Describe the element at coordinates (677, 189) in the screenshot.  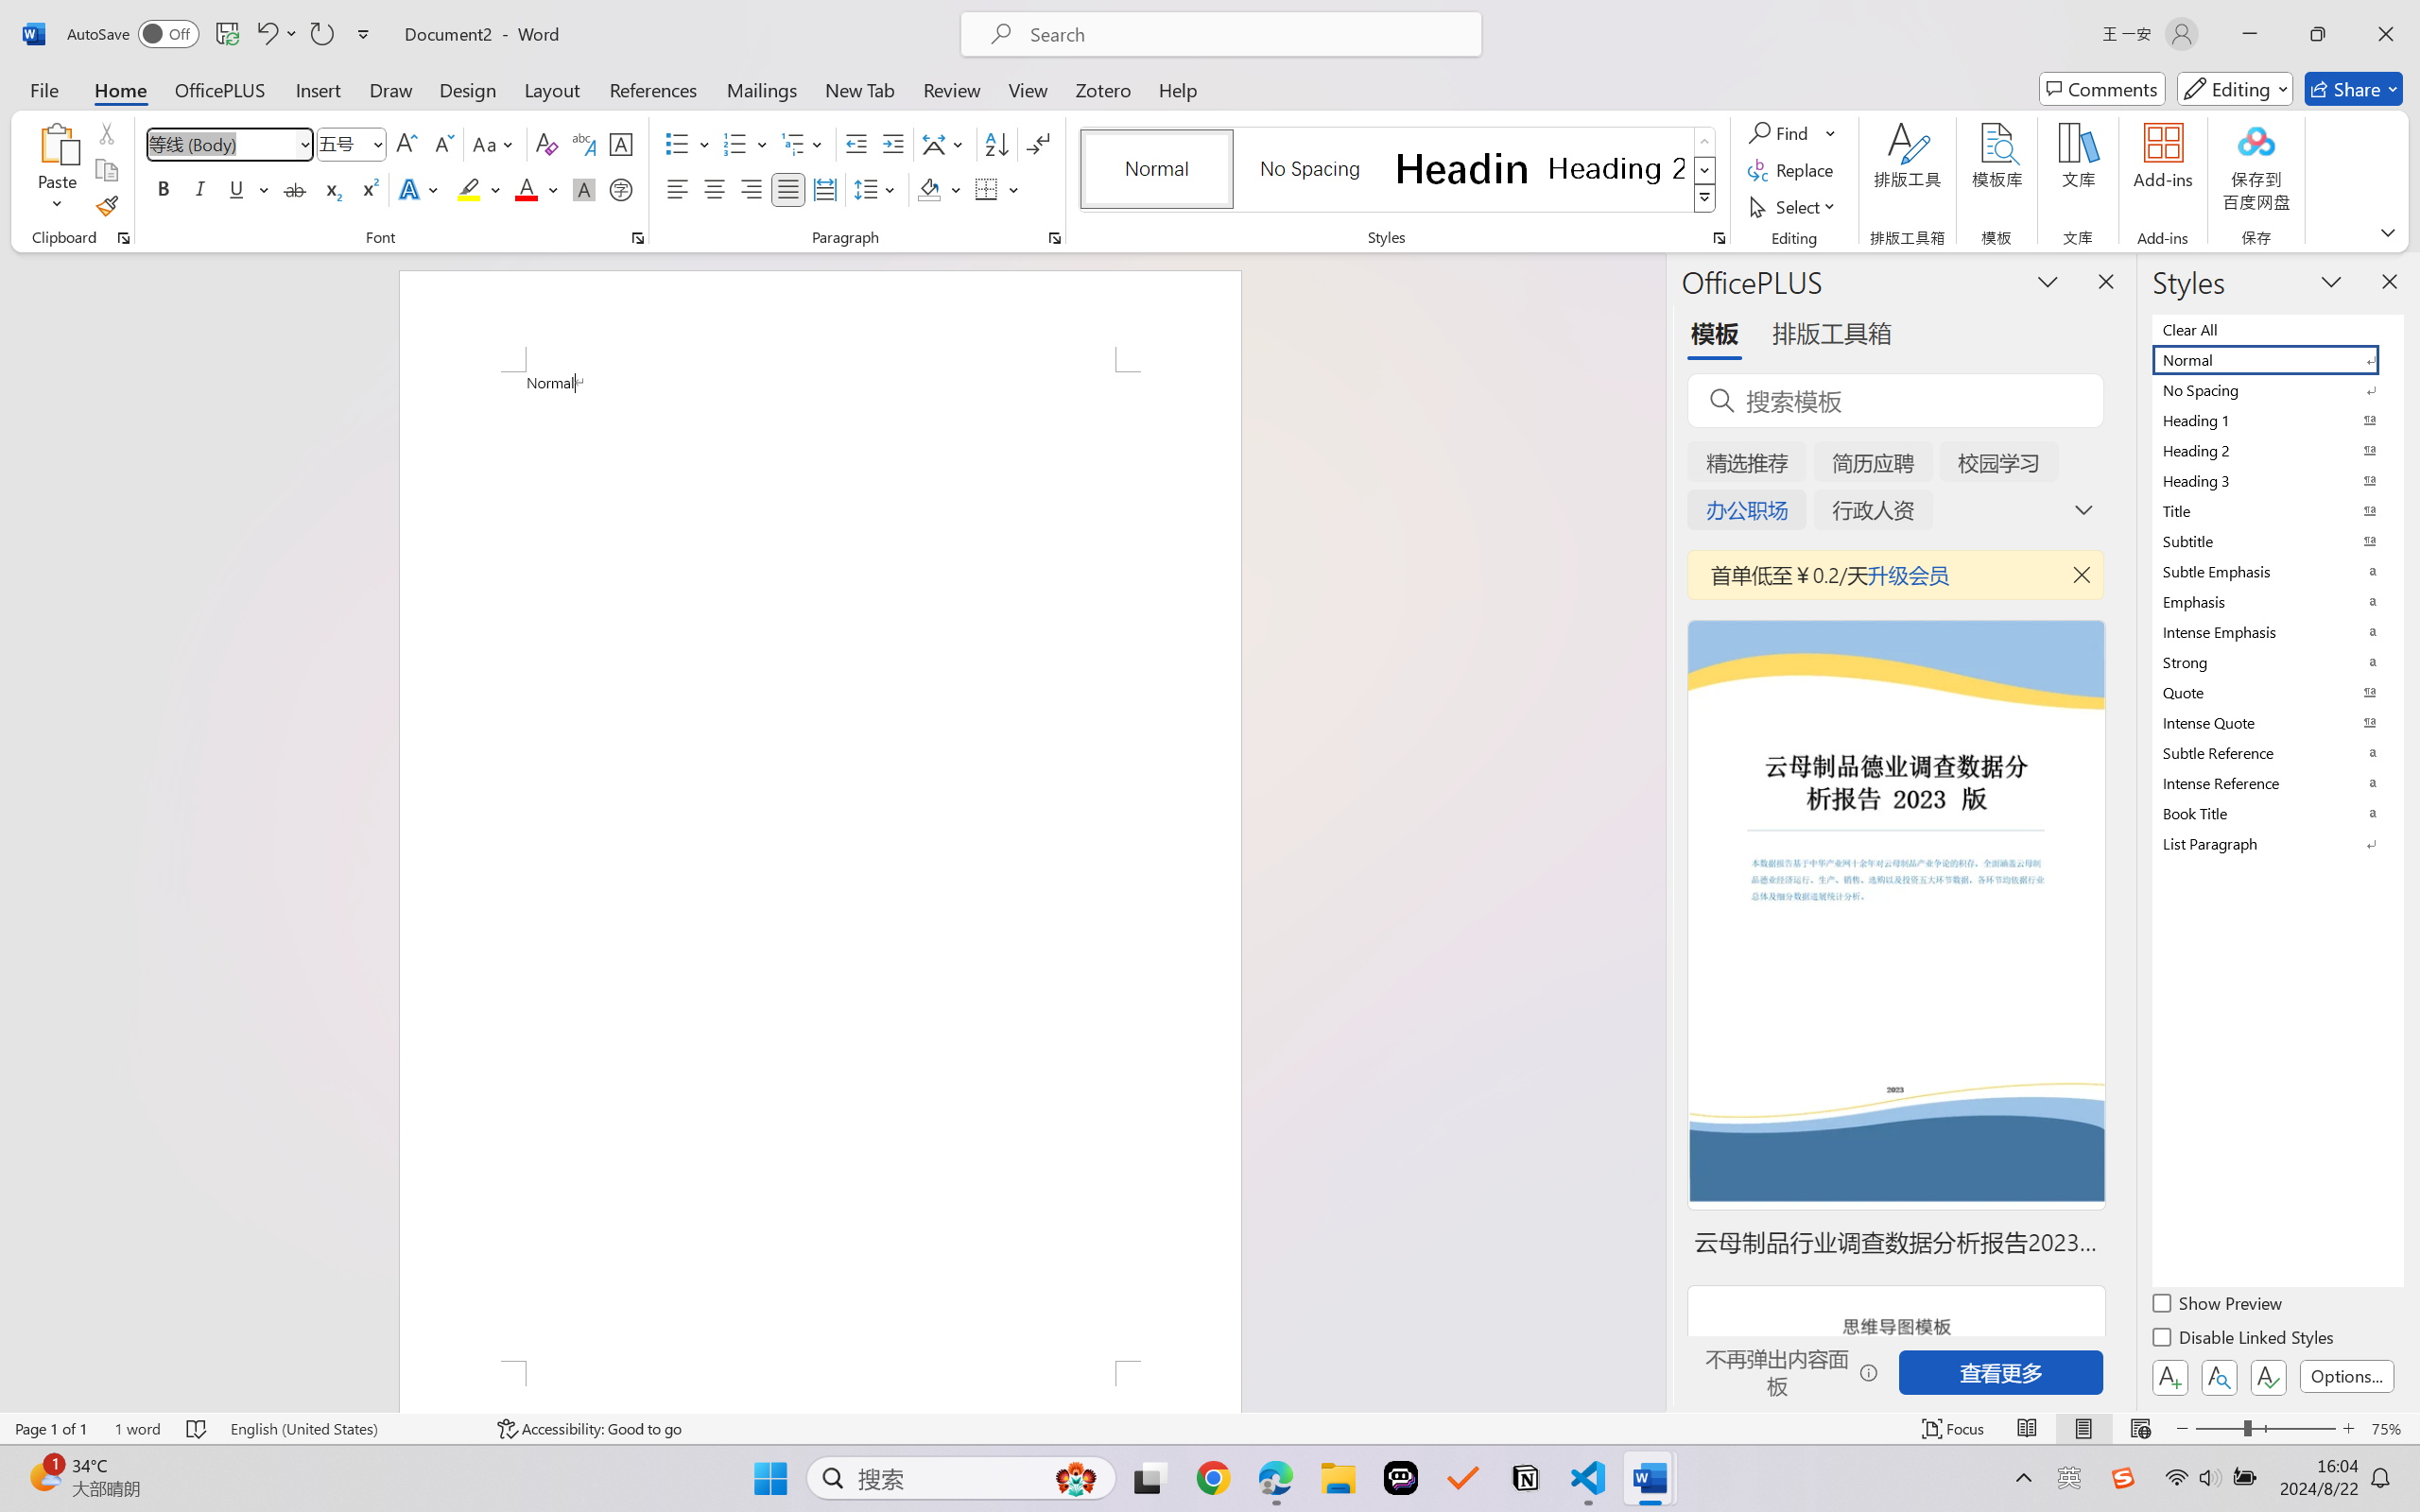
I see `Align Left` at that location.